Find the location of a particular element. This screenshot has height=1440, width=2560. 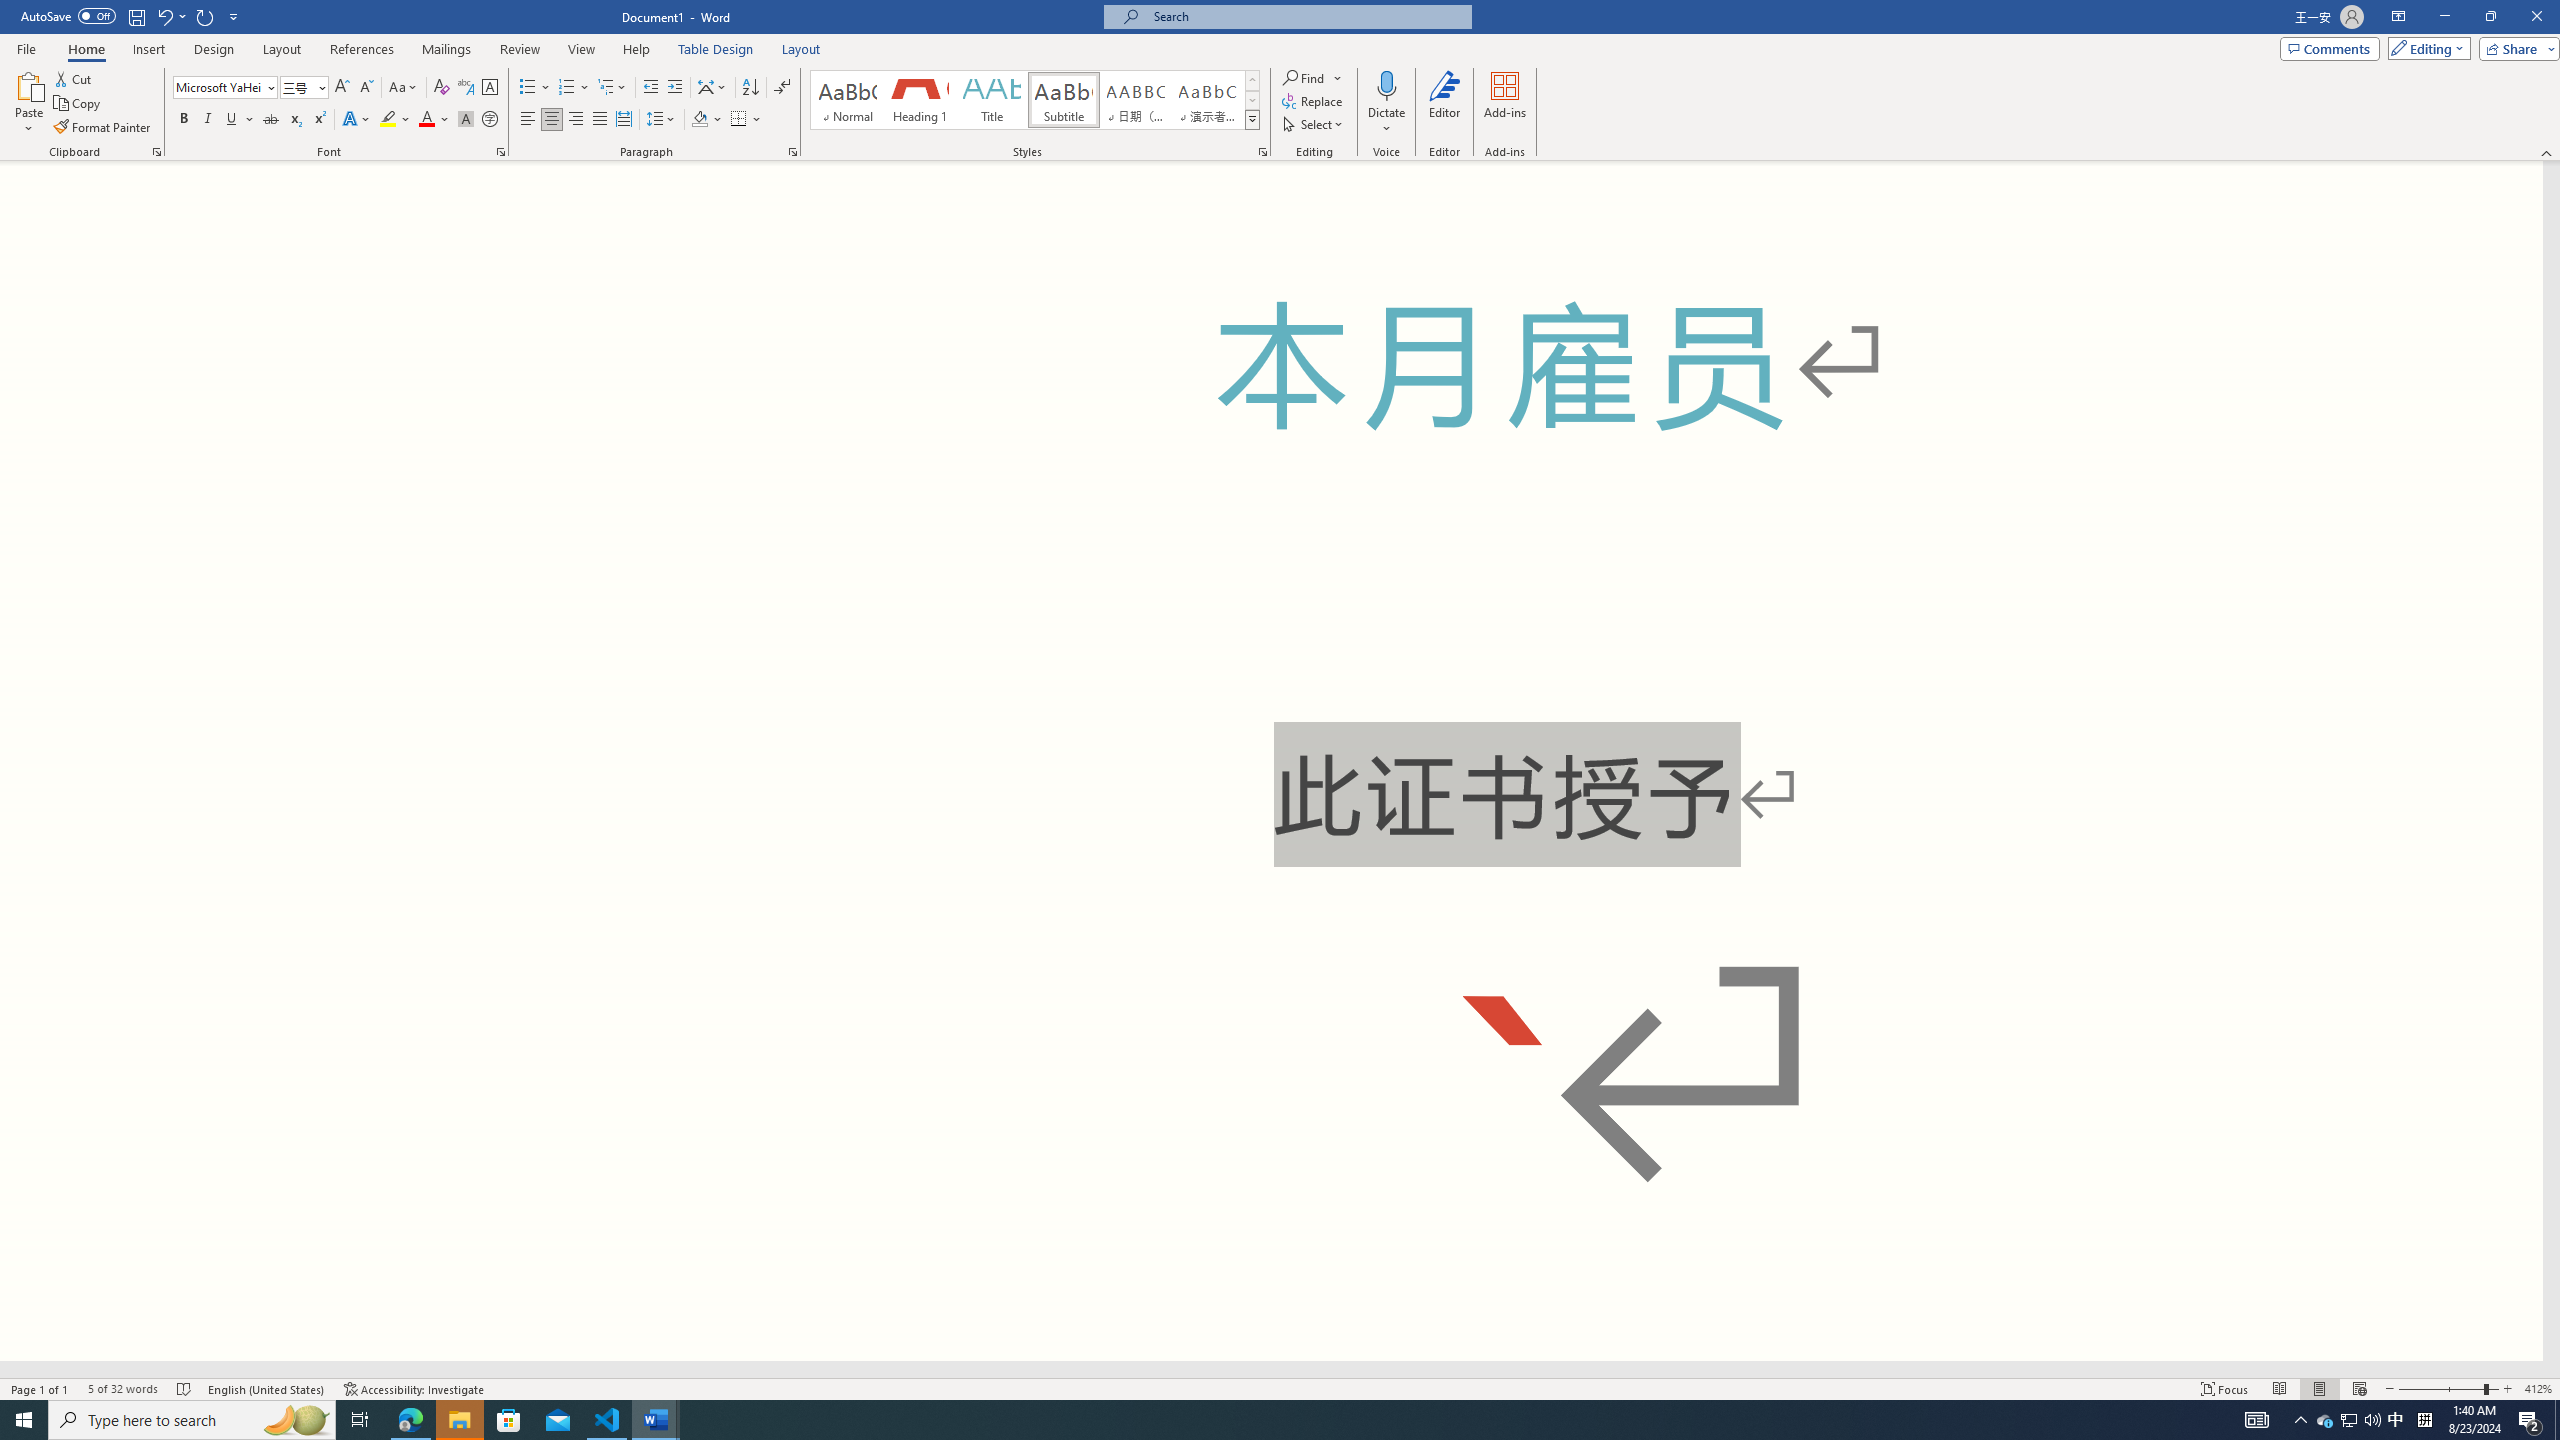

Zoom is located at coordinates (2448, 1389).